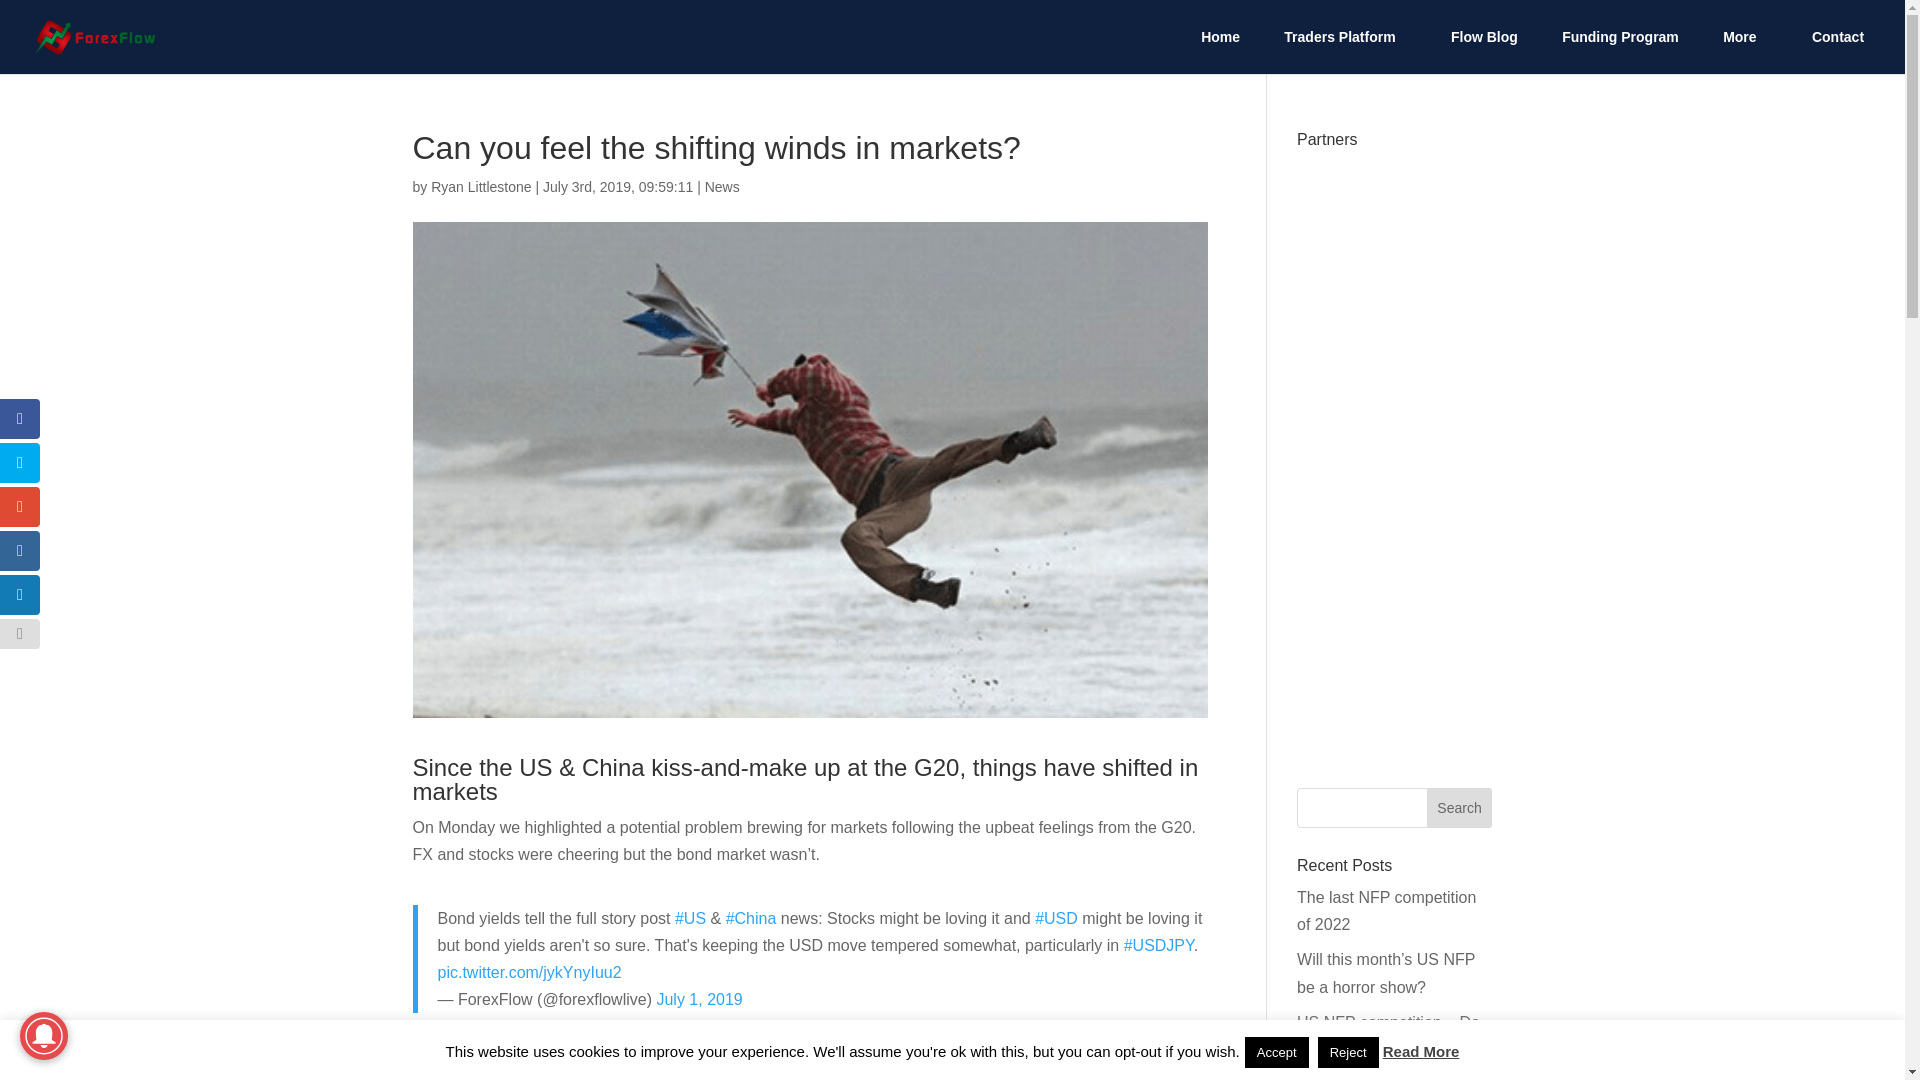 Image resolution: width=1920 pixels, height=1080 pixels. Describe the element at coordinates (1745, 52) in the screenshot. I see `More` at that location.